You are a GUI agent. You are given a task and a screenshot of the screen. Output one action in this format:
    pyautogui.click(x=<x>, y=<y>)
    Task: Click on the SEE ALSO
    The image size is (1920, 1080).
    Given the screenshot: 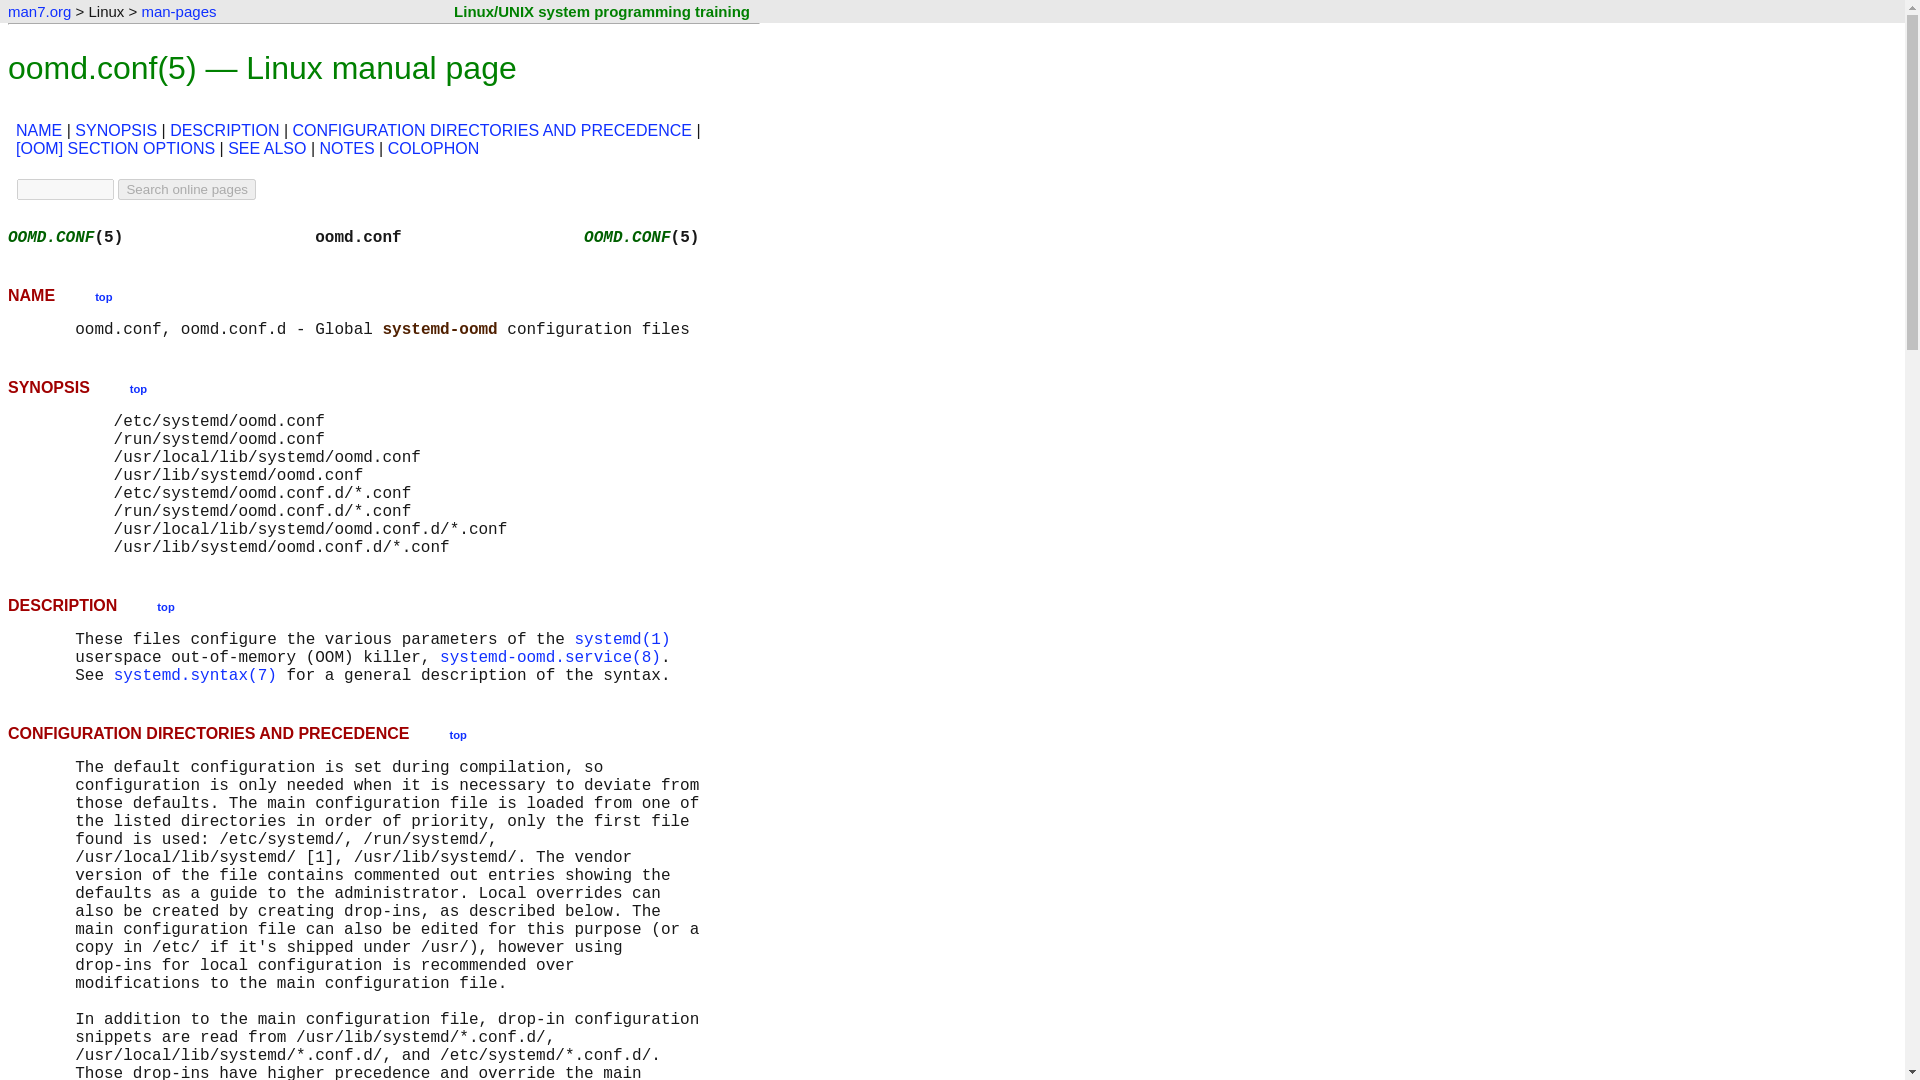 What is the action you would take?
    pyautogui.click(x=266, y=148)
    